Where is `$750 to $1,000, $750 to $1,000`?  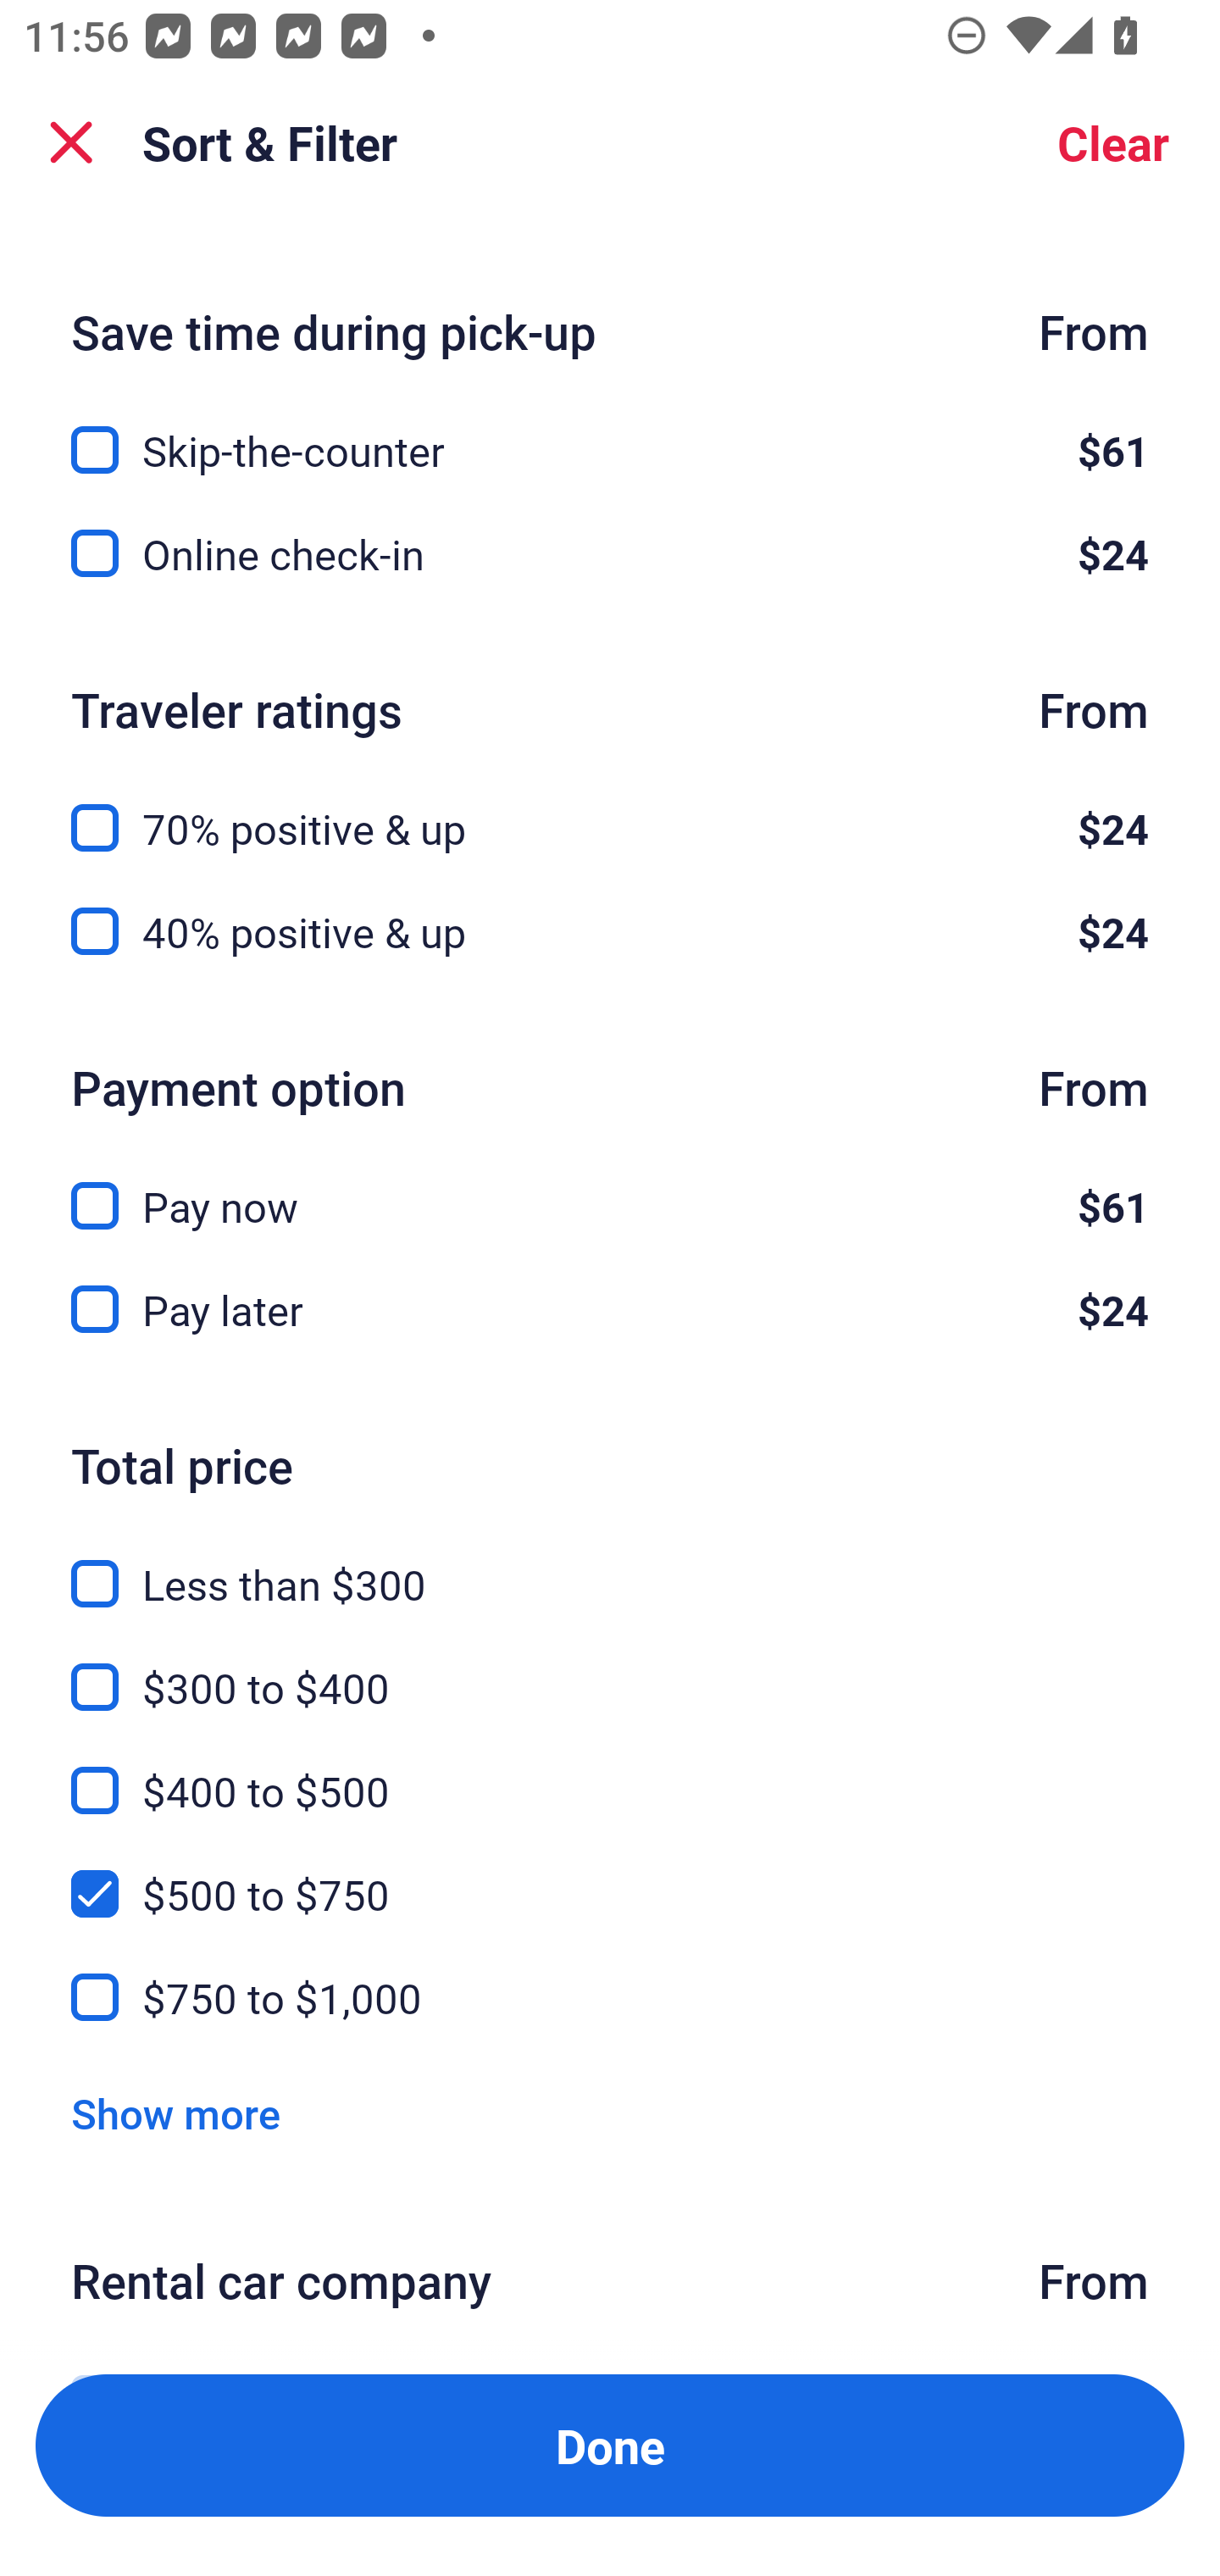 $750 to $1,000, $750 to $1,000 is located at coordinates (610, 1997).